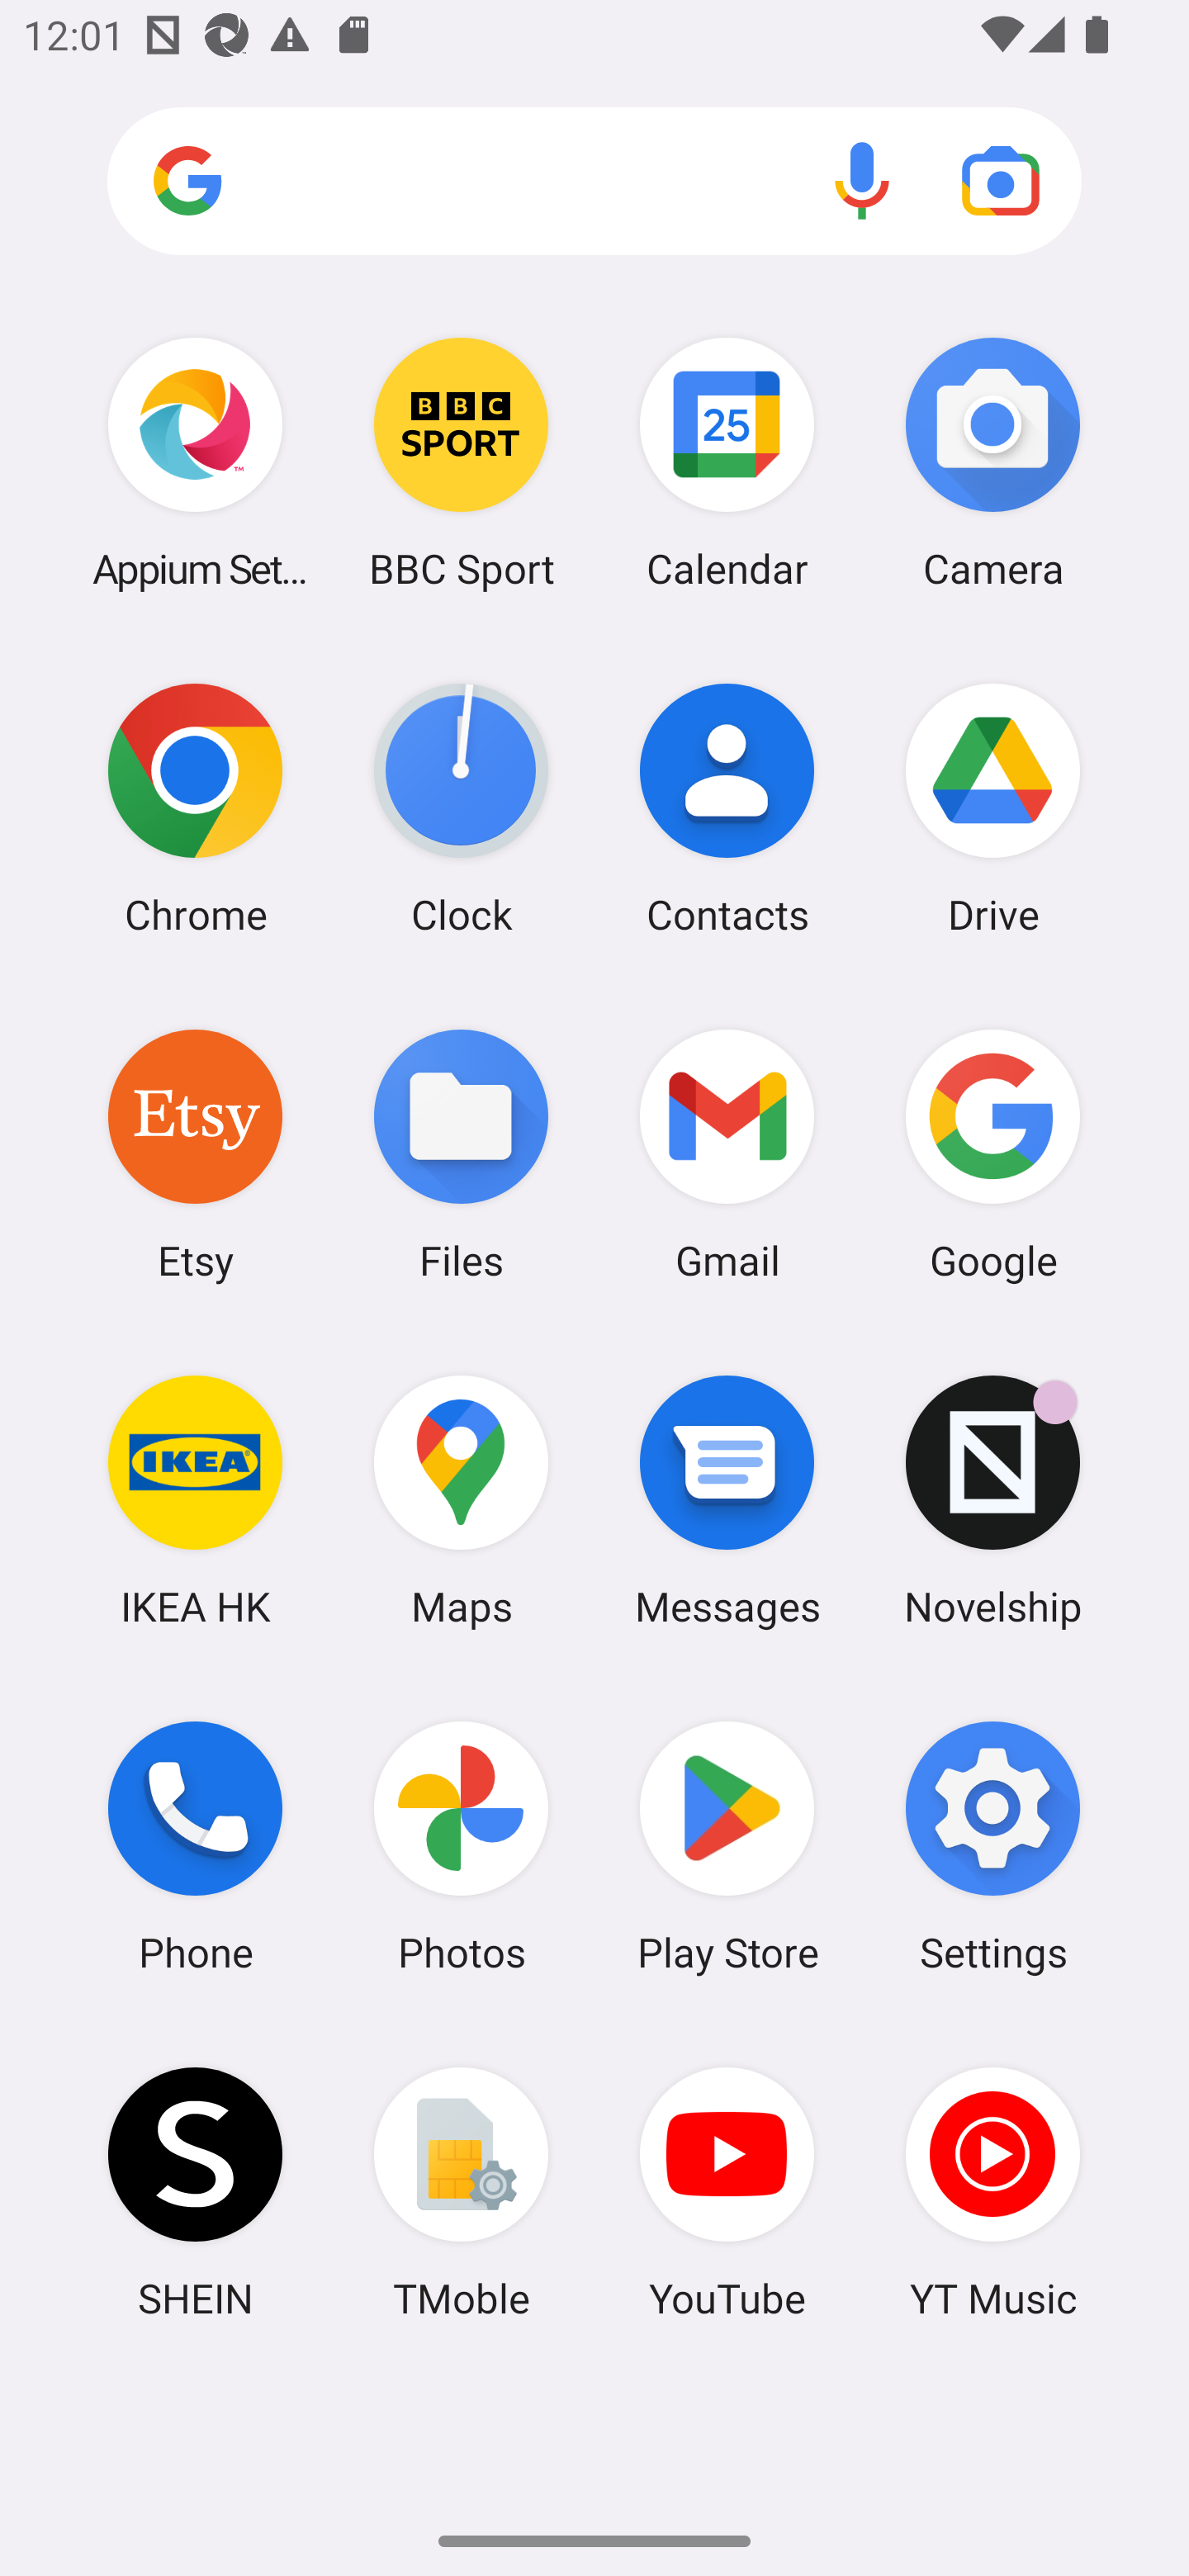 The height and width of the screenshot is (2576, 1189). I want to click on Novelship Novelship has 7 notifications, so click(992, 1500).